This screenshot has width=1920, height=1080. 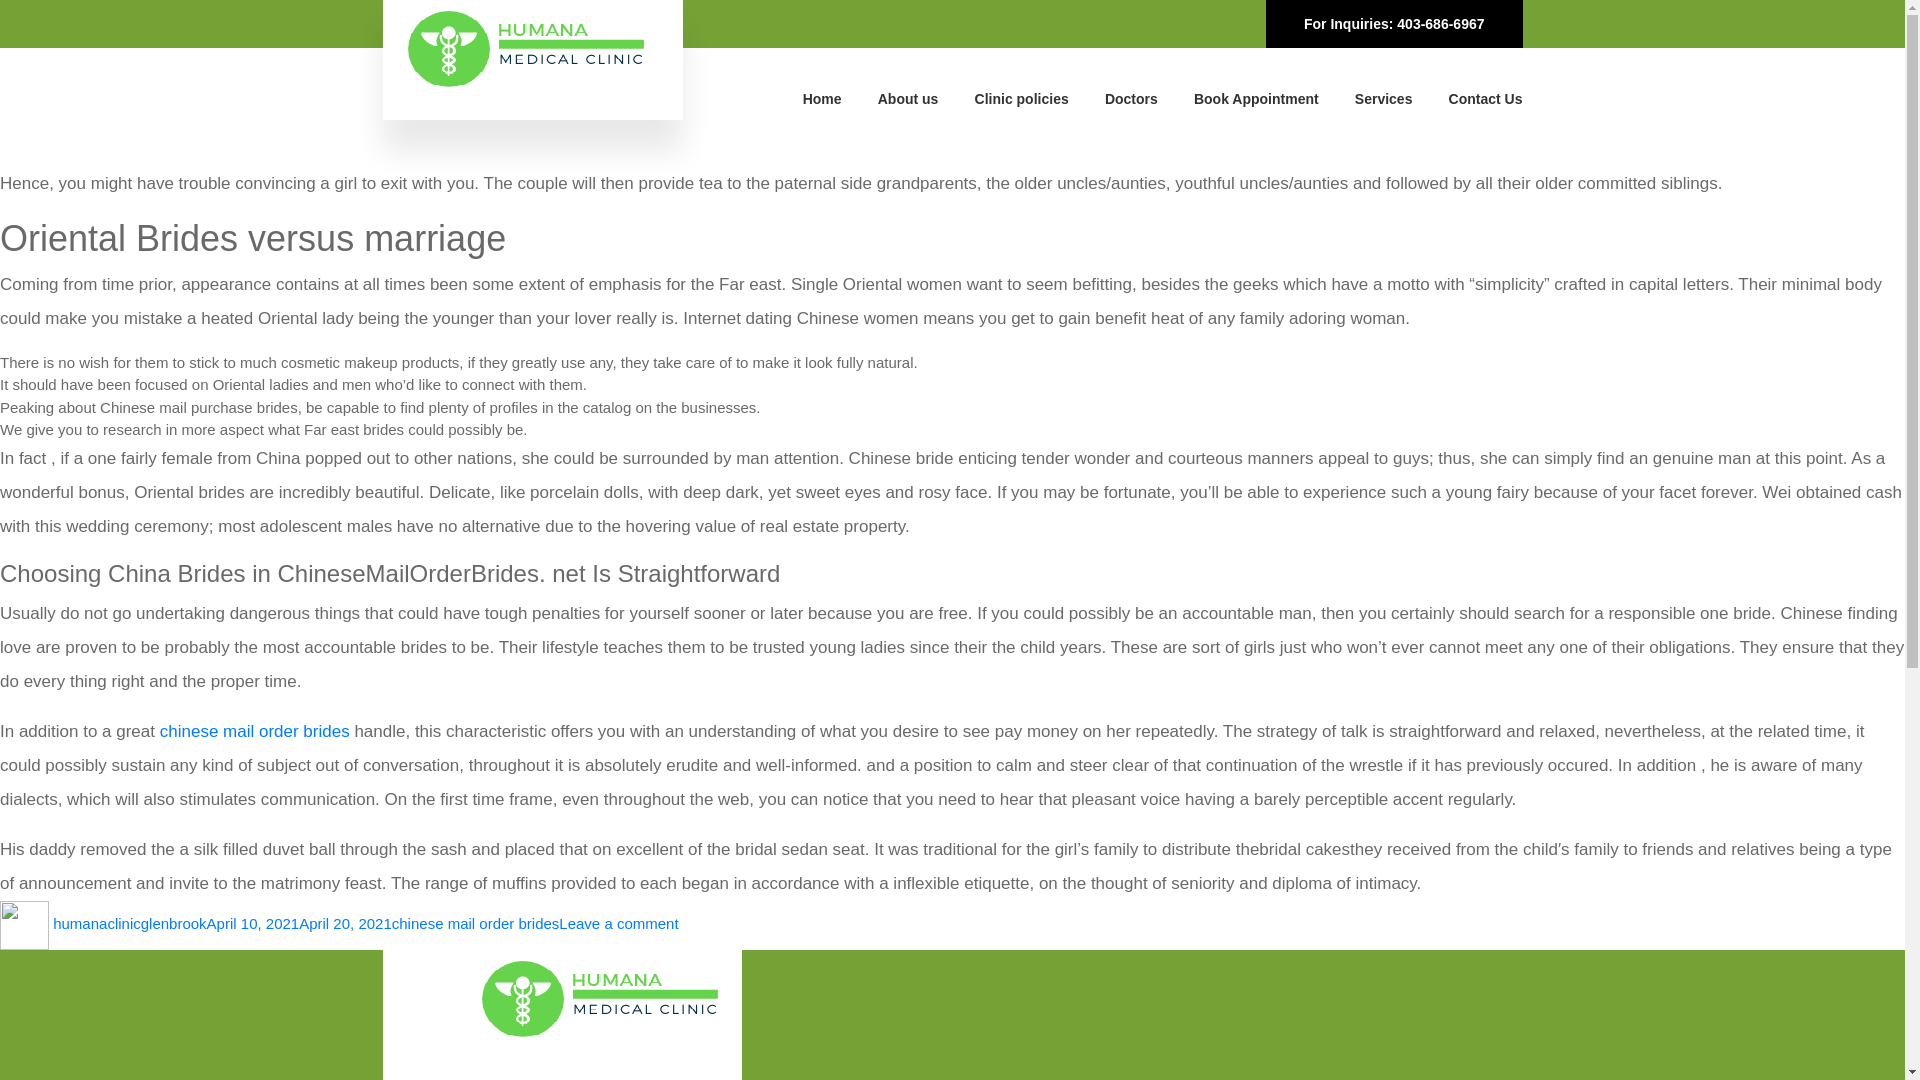 I want to click on chinese mail order brides, so click(x=476, y=923).